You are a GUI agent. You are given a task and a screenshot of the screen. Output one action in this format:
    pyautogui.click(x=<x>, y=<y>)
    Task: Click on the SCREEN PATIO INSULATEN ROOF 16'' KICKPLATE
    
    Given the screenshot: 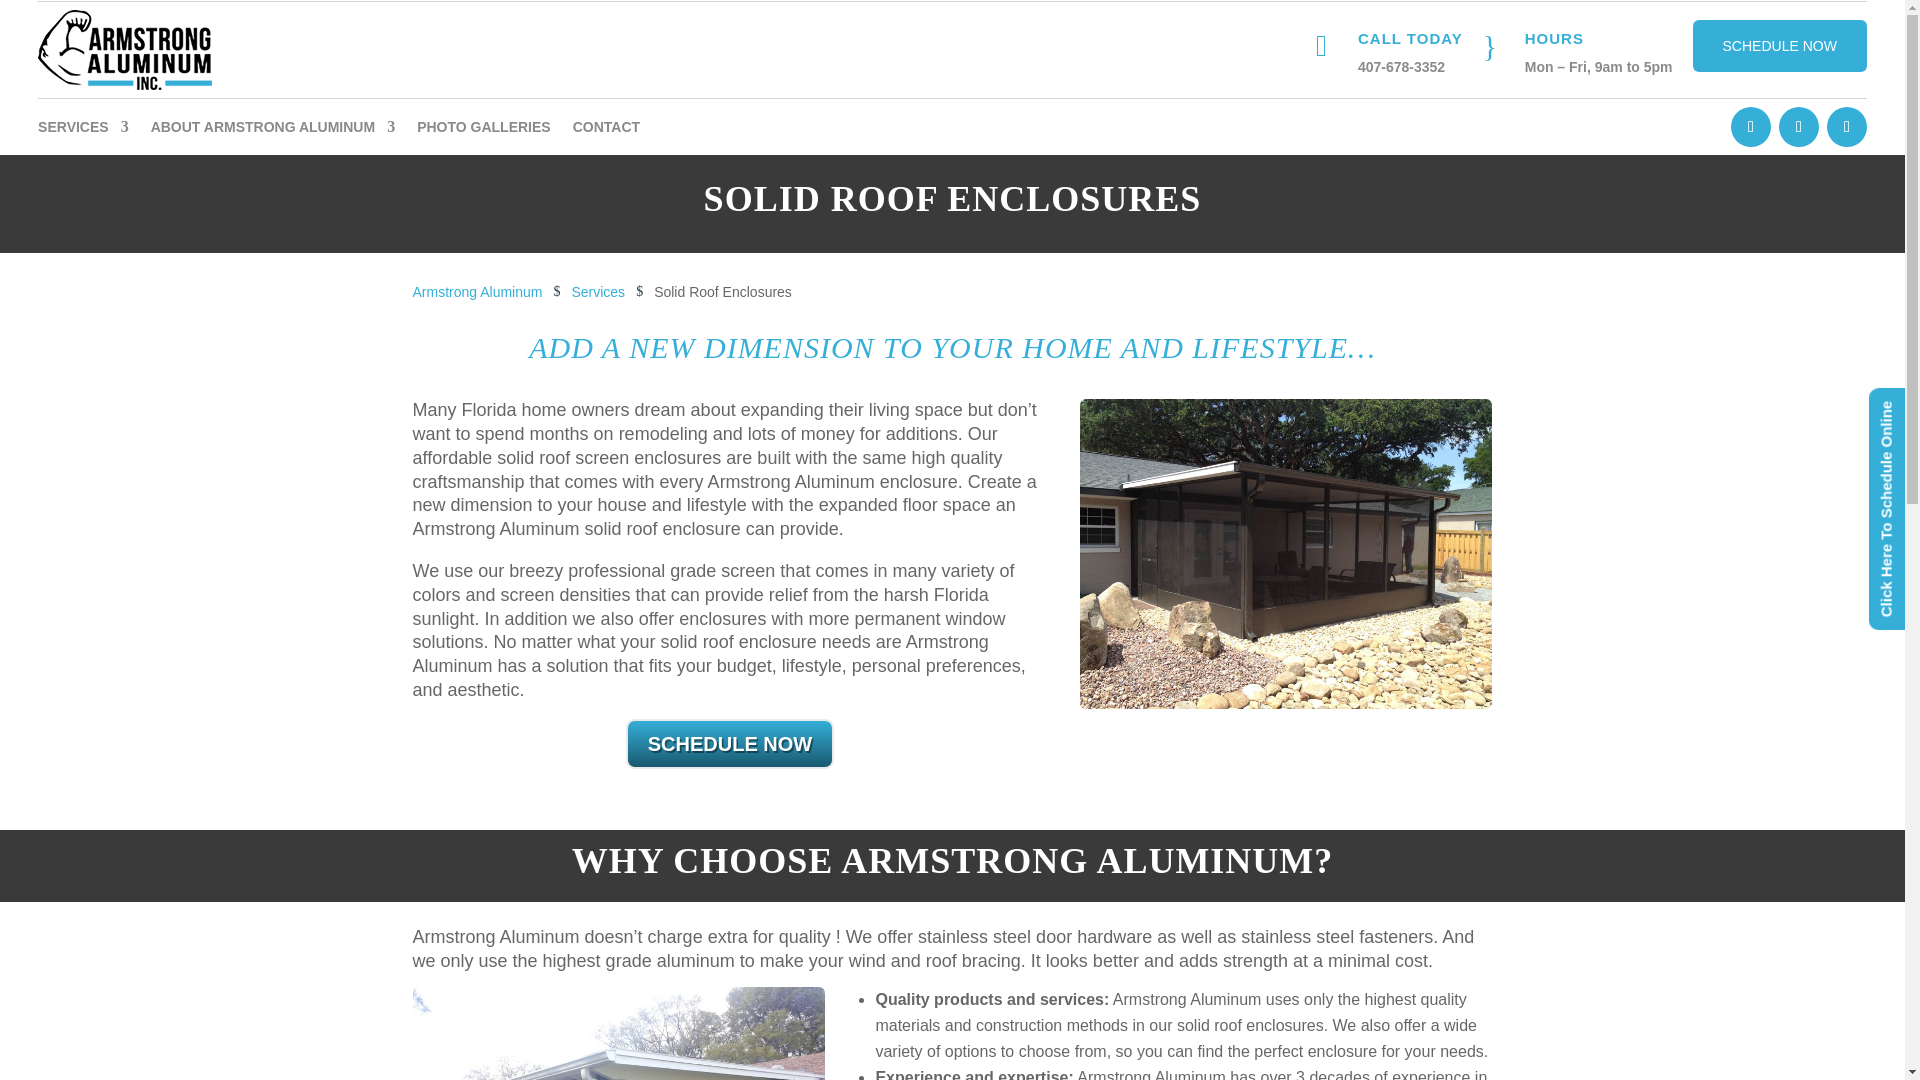 What is the action you would take?
    pyautogui.click(x=1286, y=553)
    